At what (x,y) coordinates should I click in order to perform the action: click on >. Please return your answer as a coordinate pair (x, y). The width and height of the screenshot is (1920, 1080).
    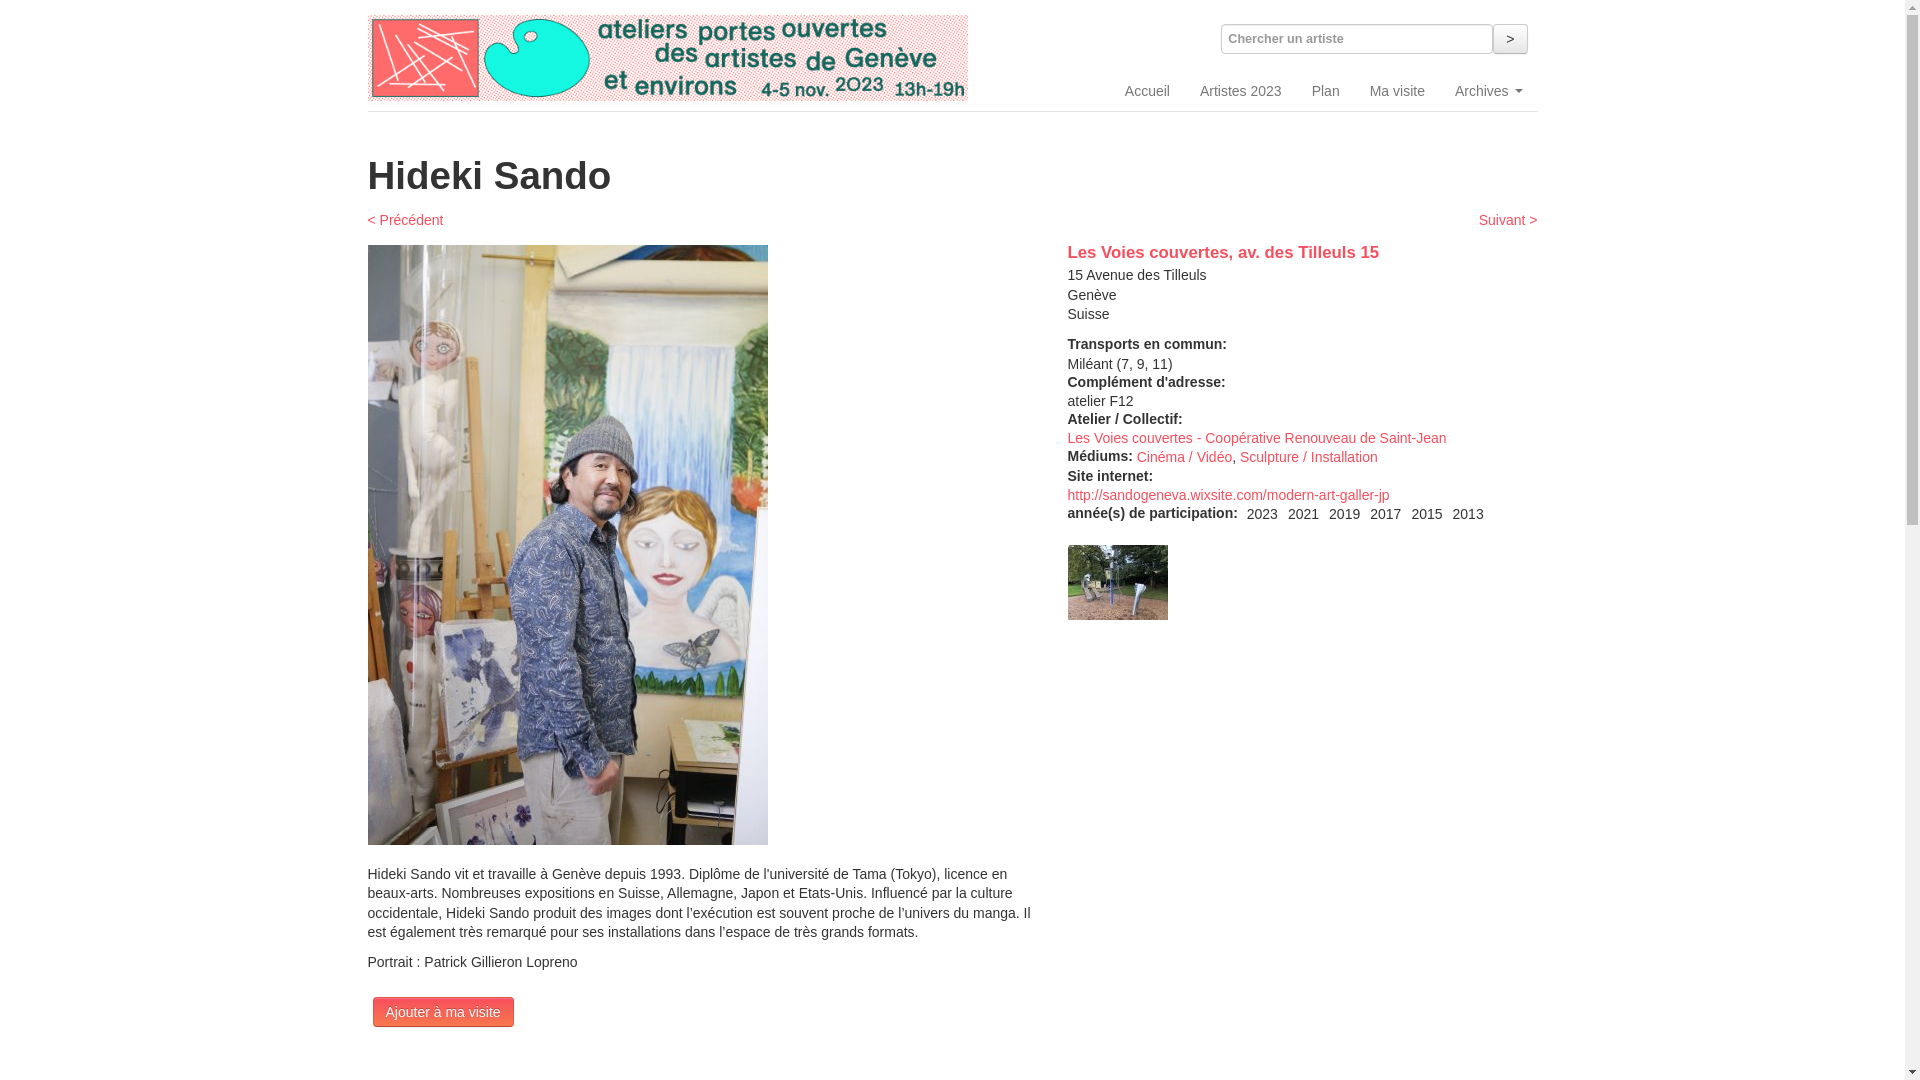
    Looking at the image, I should click on (1510, 39).